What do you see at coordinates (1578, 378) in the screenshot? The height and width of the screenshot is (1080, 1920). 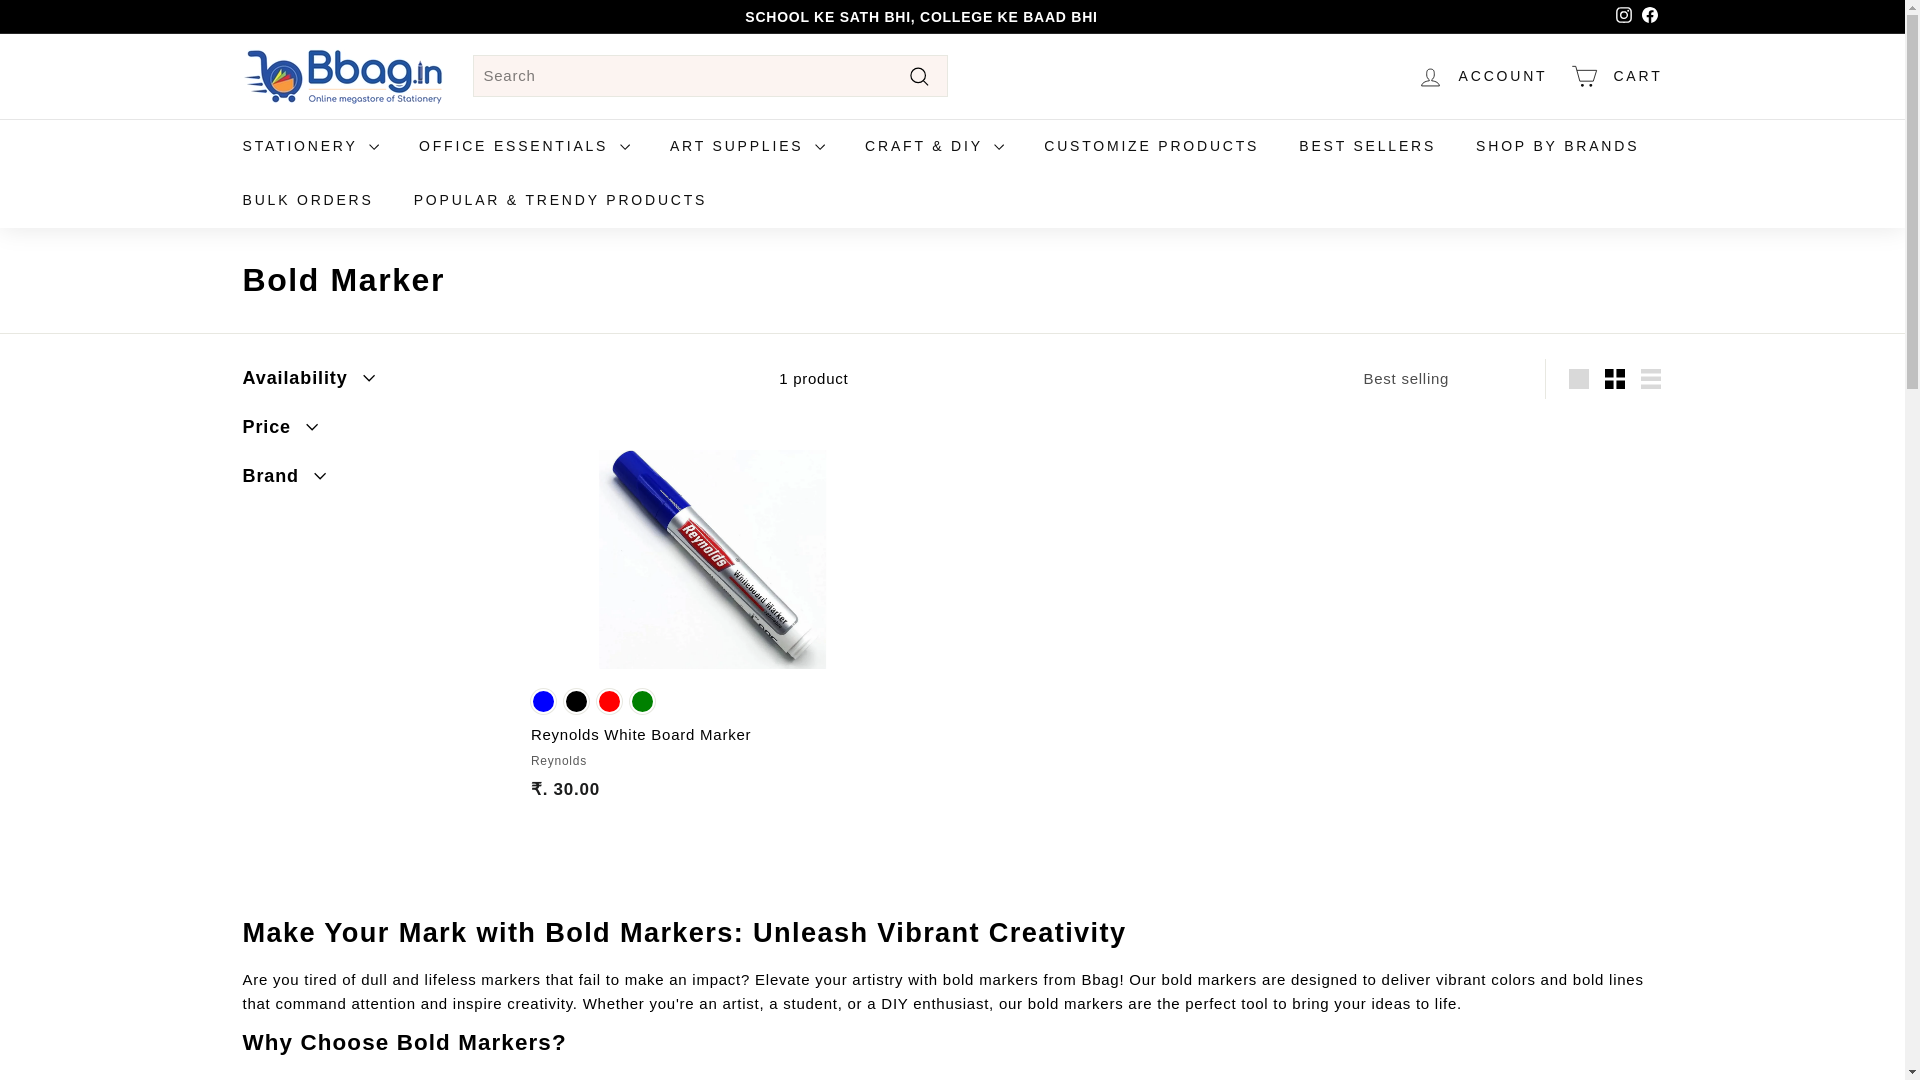 I see `Large` at bounding box center [1578, 378].